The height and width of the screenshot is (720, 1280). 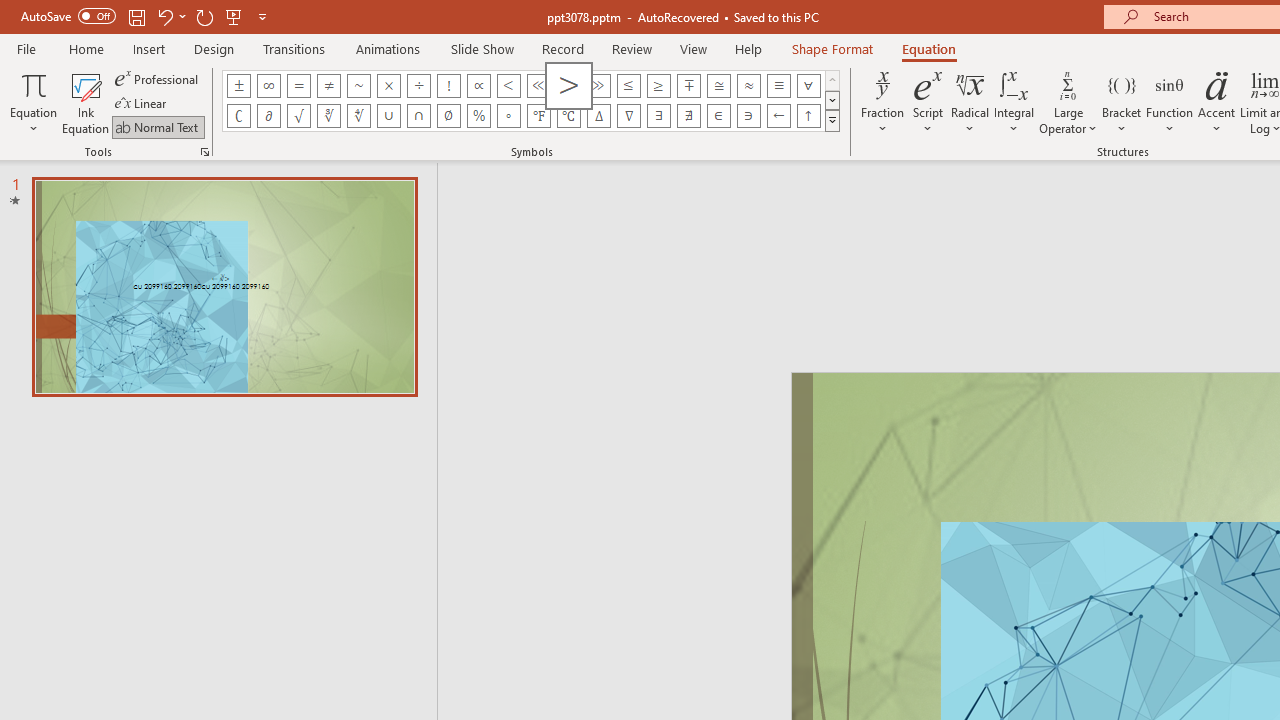 I want to click on Equation Symbol Less Than, so click(x=508, y=86).